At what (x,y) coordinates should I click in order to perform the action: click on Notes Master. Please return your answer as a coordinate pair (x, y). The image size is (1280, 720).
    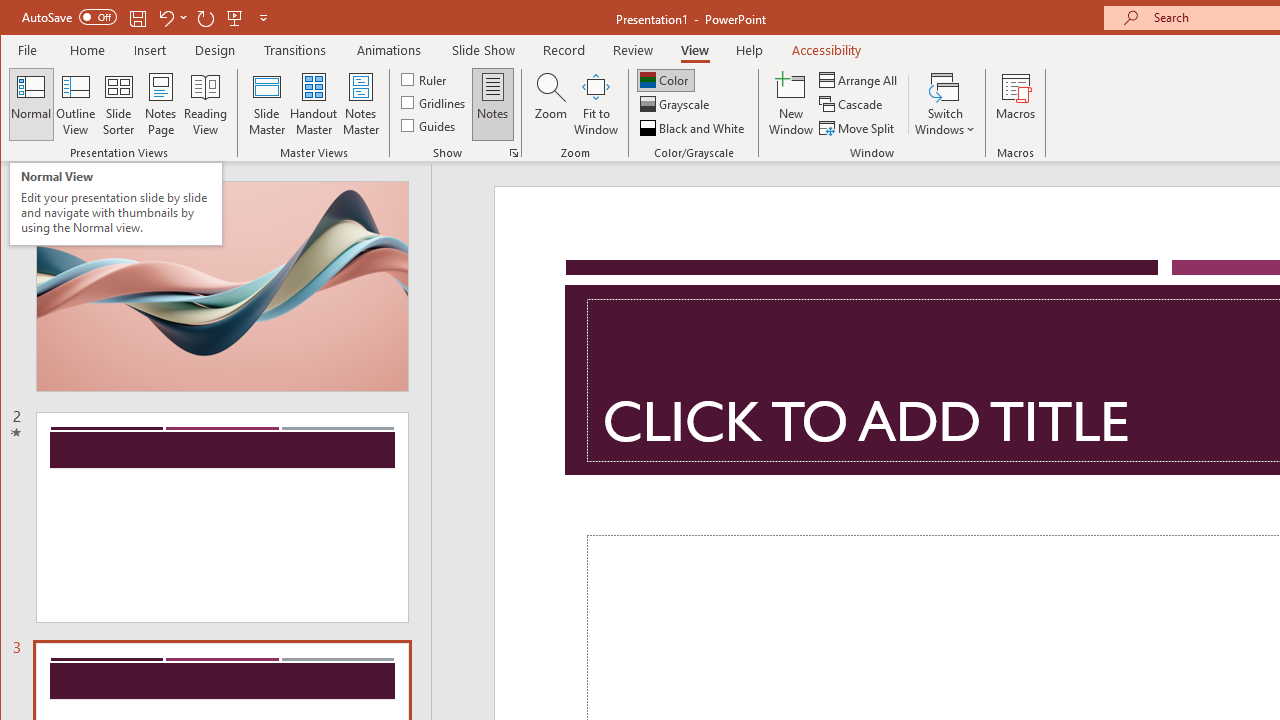
    Looking at the image, I should click on (360, 104).